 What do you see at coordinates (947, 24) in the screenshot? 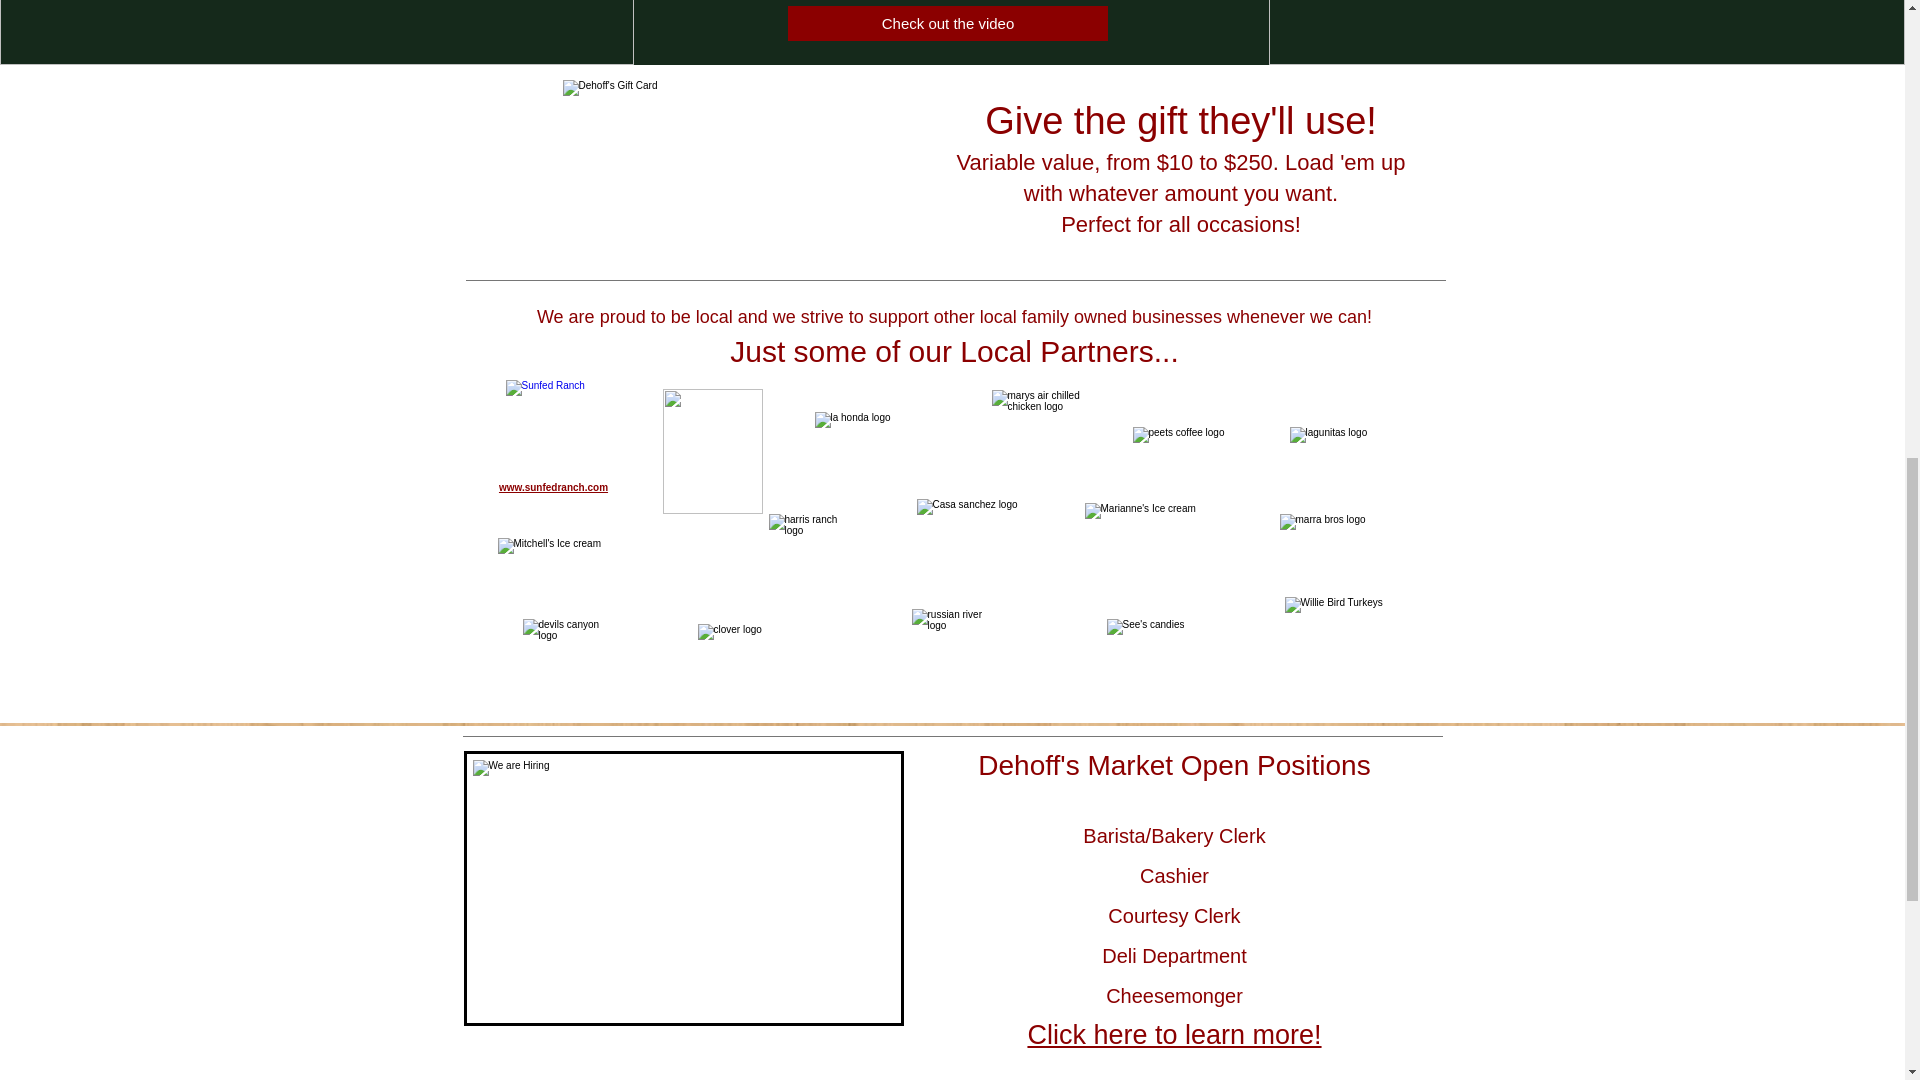
I see `Check out the video` at bounding box center [947, 24].